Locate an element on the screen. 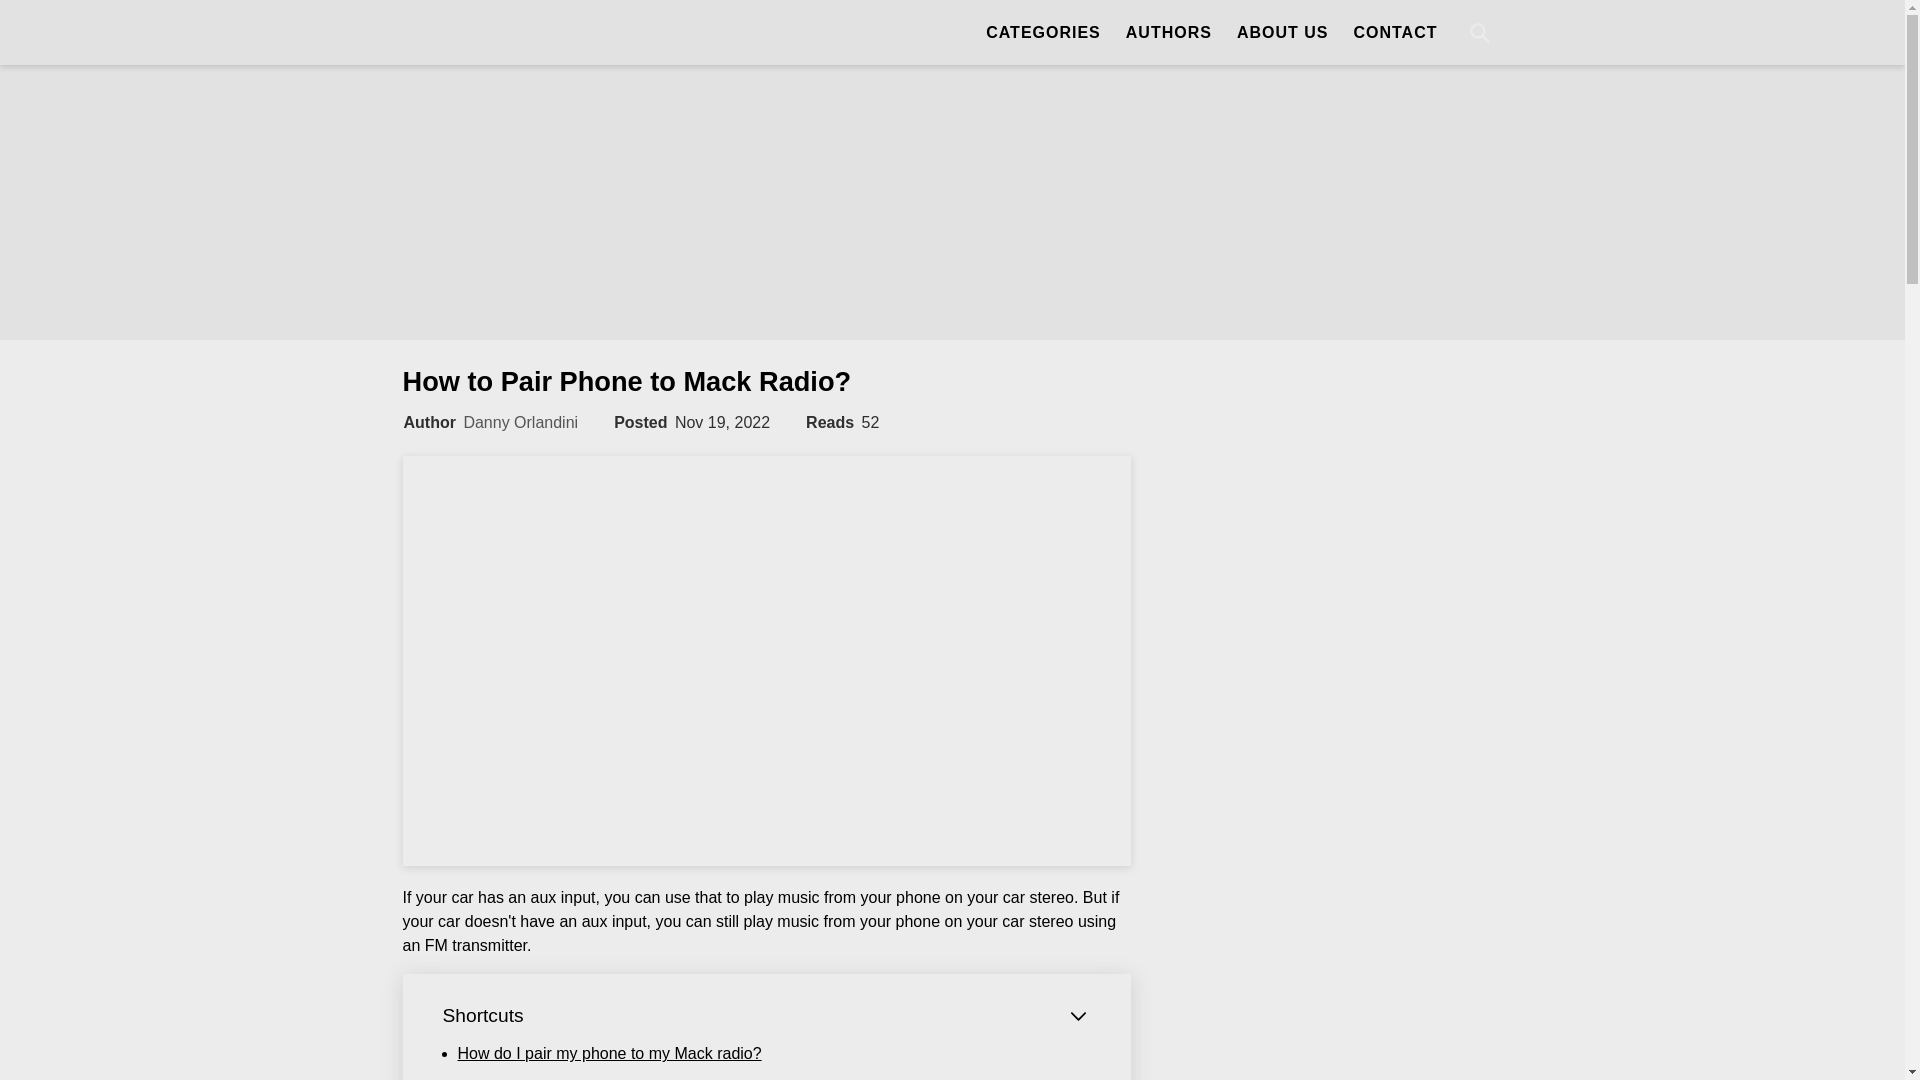 The height and width of the screenshot is (1080, 1920). ABOUT US is located at coordinates (1282, 32).